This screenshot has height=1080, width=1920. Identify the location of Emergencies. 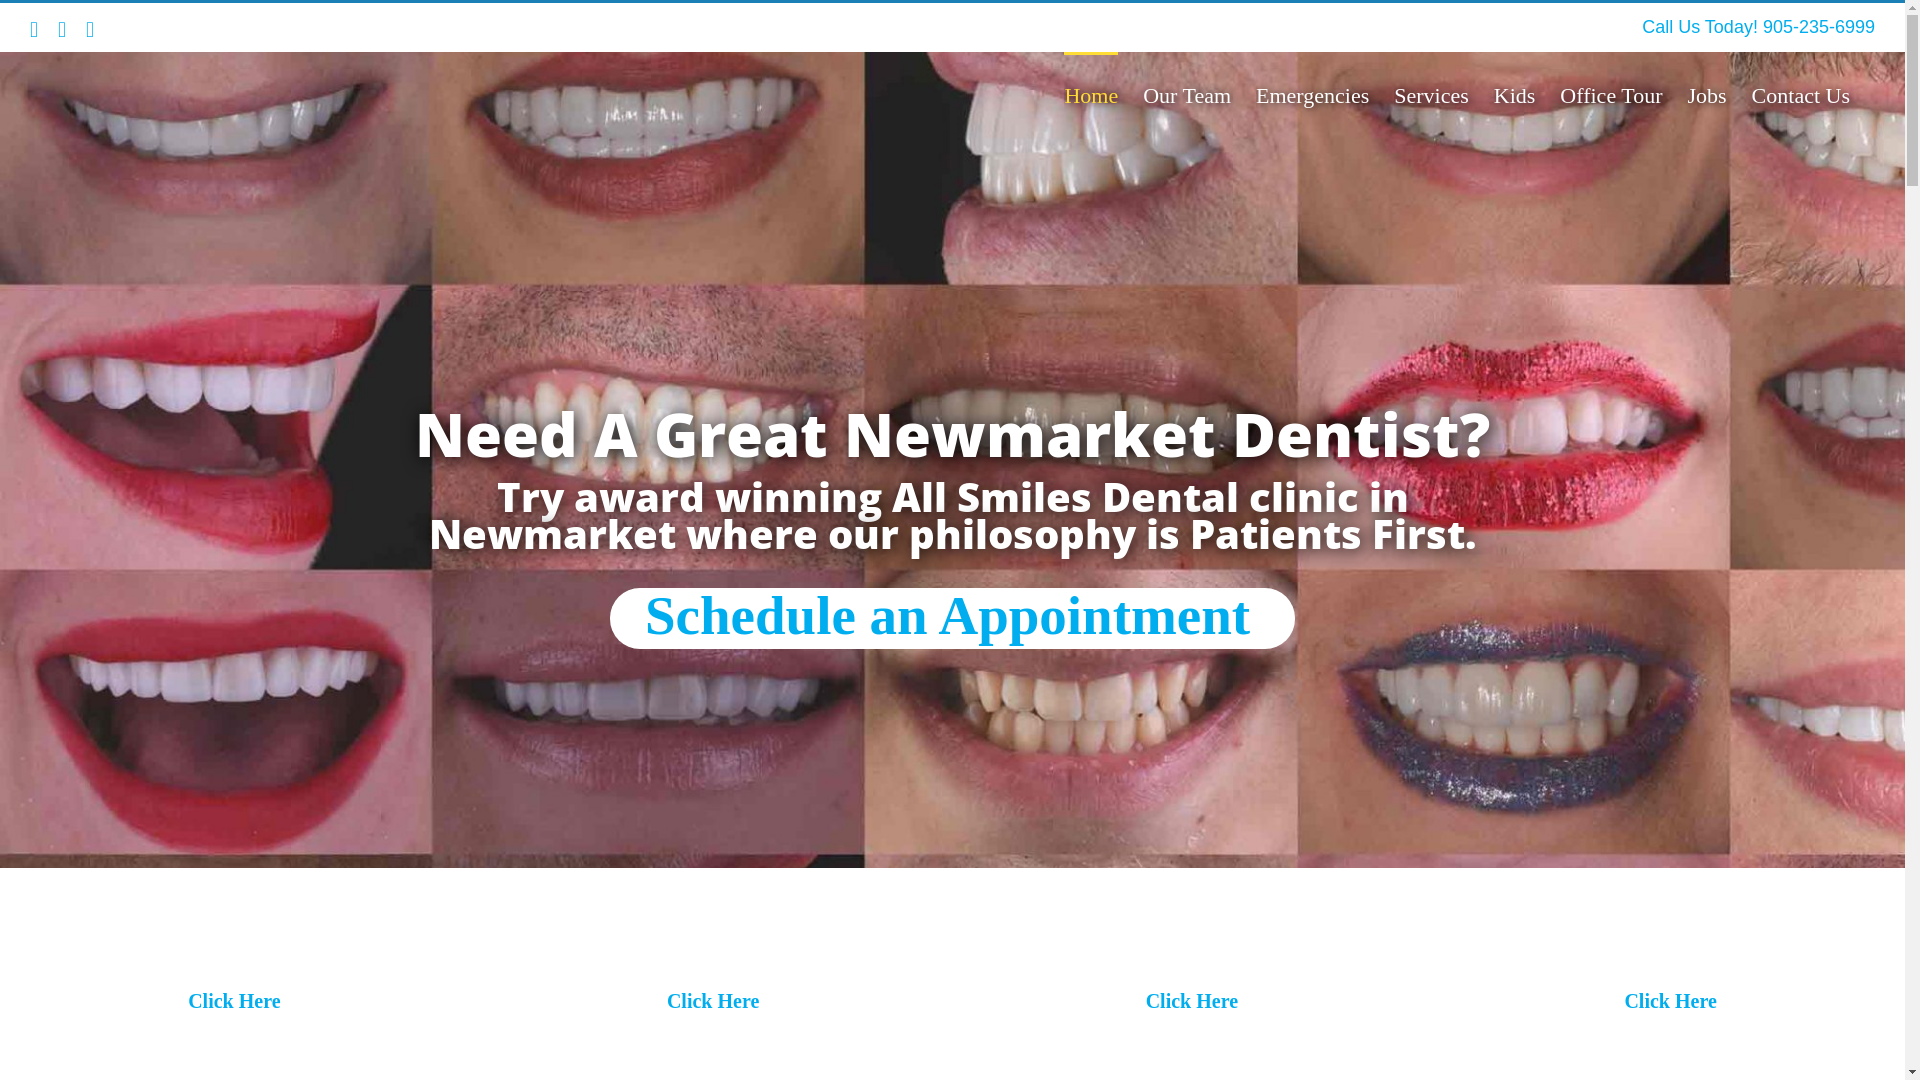
(246, 952).